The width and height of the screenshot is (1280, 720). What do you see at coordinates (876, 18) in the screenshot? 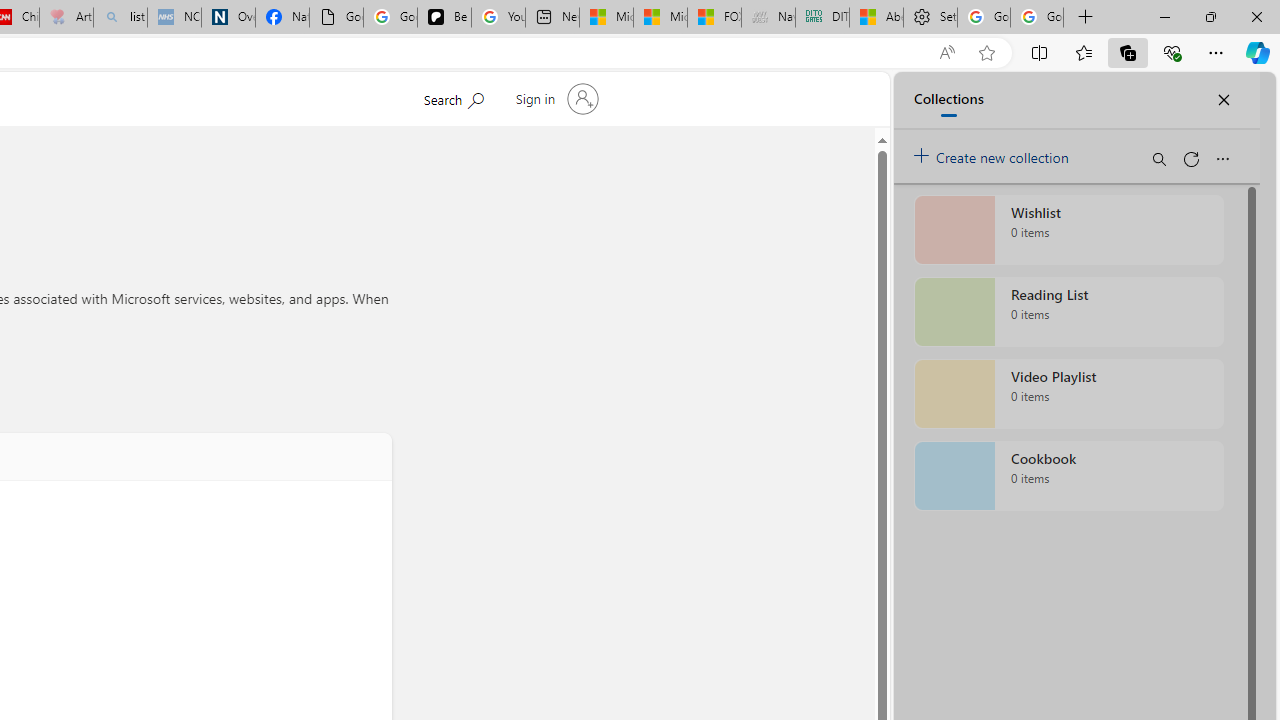
I see `Aberdeen, Hong Kong SAR hourly forecast | Microsoft Weather` at bounding box center [876, 18].